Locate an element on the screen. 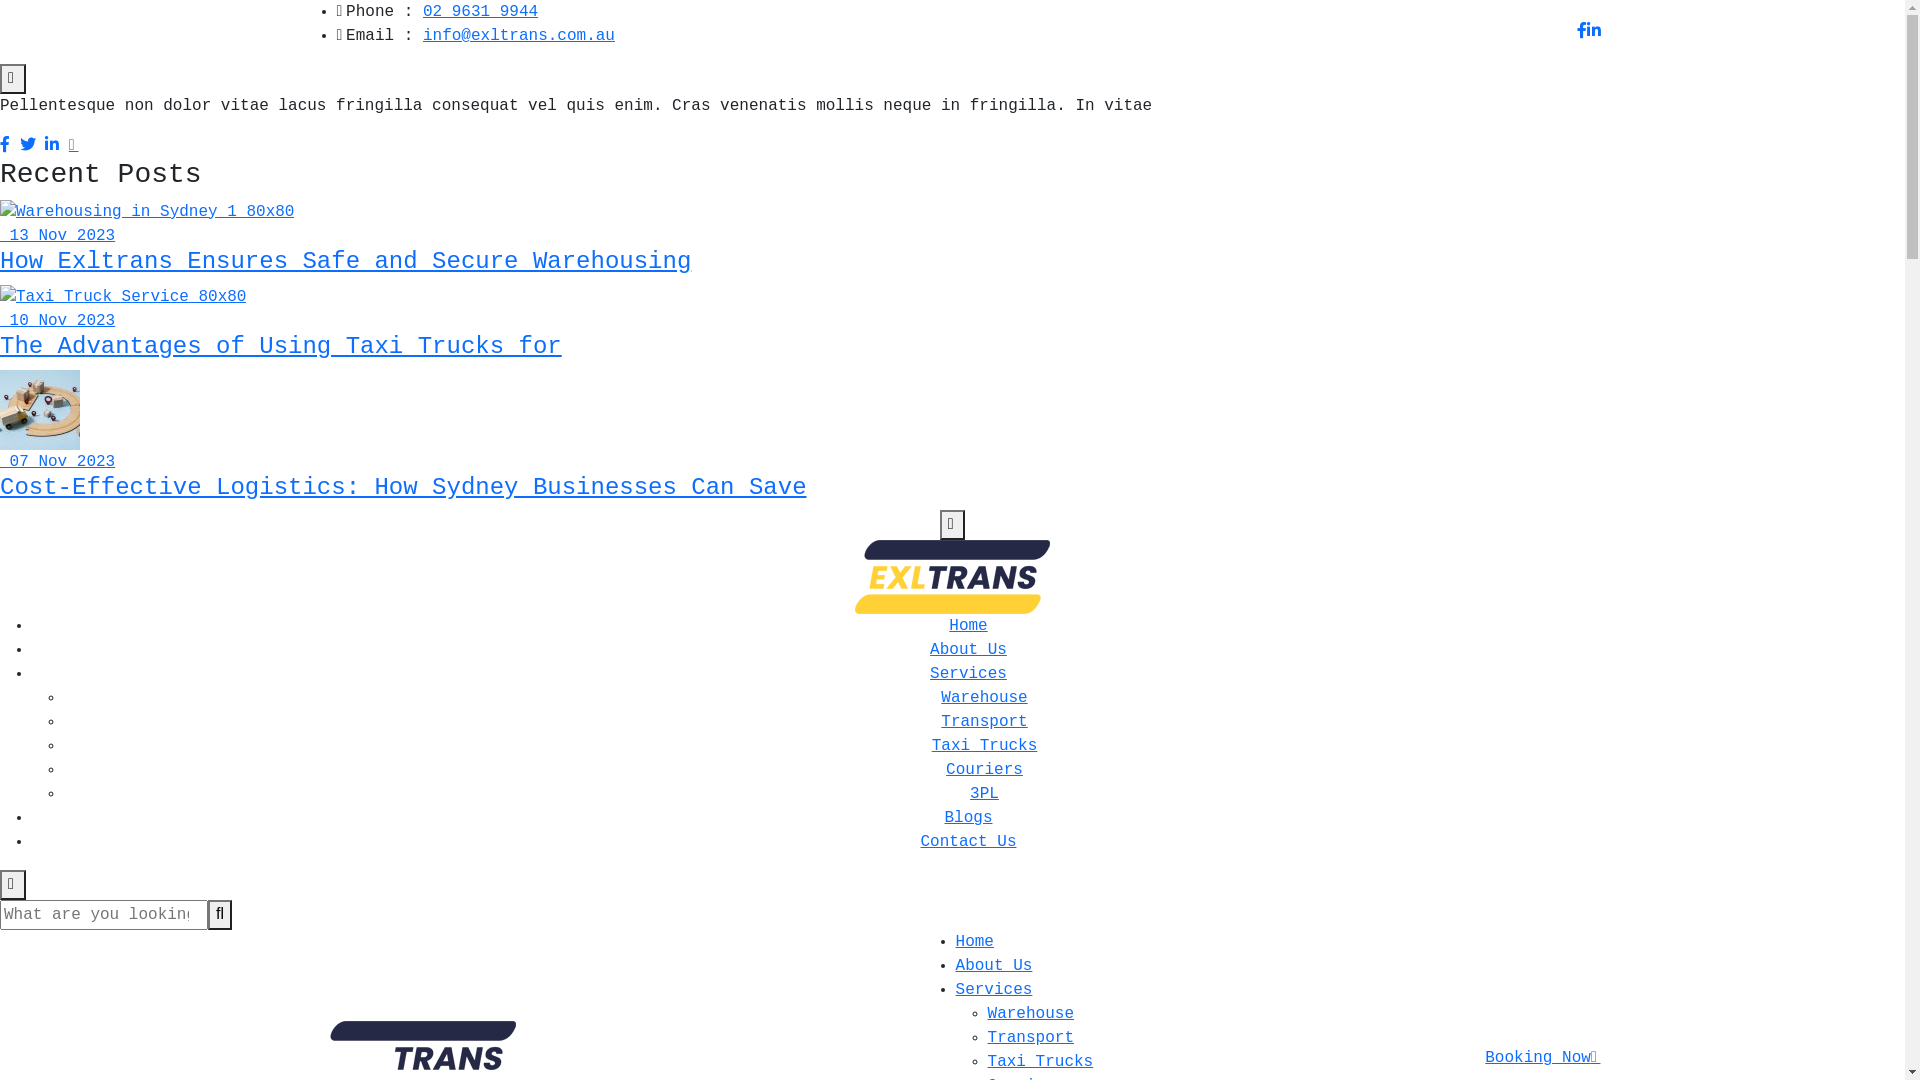 The width and height of the screenshot is (1920, 1080). Transport is located at coordinates (1030, 1038).